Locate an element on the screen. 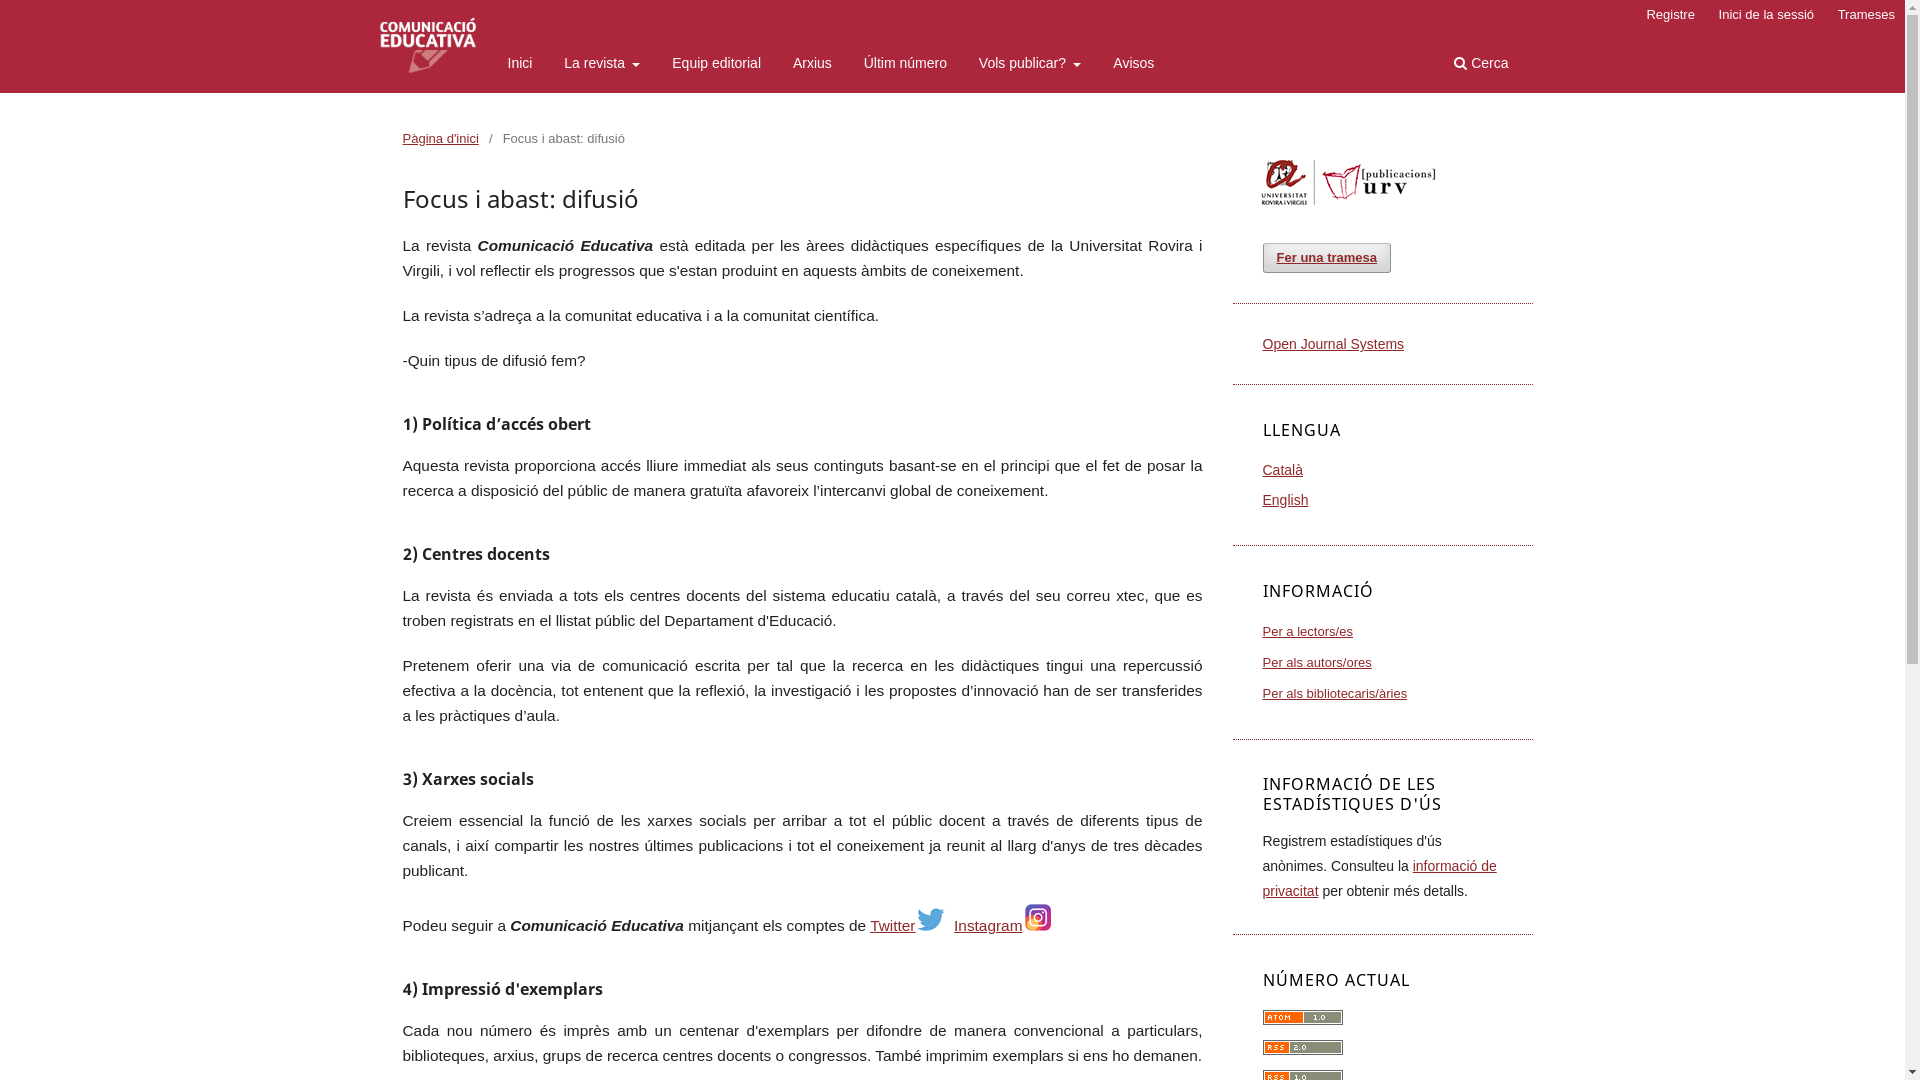 The image size is (1920, 1080). Twitter is located at coordinates (908, 926).